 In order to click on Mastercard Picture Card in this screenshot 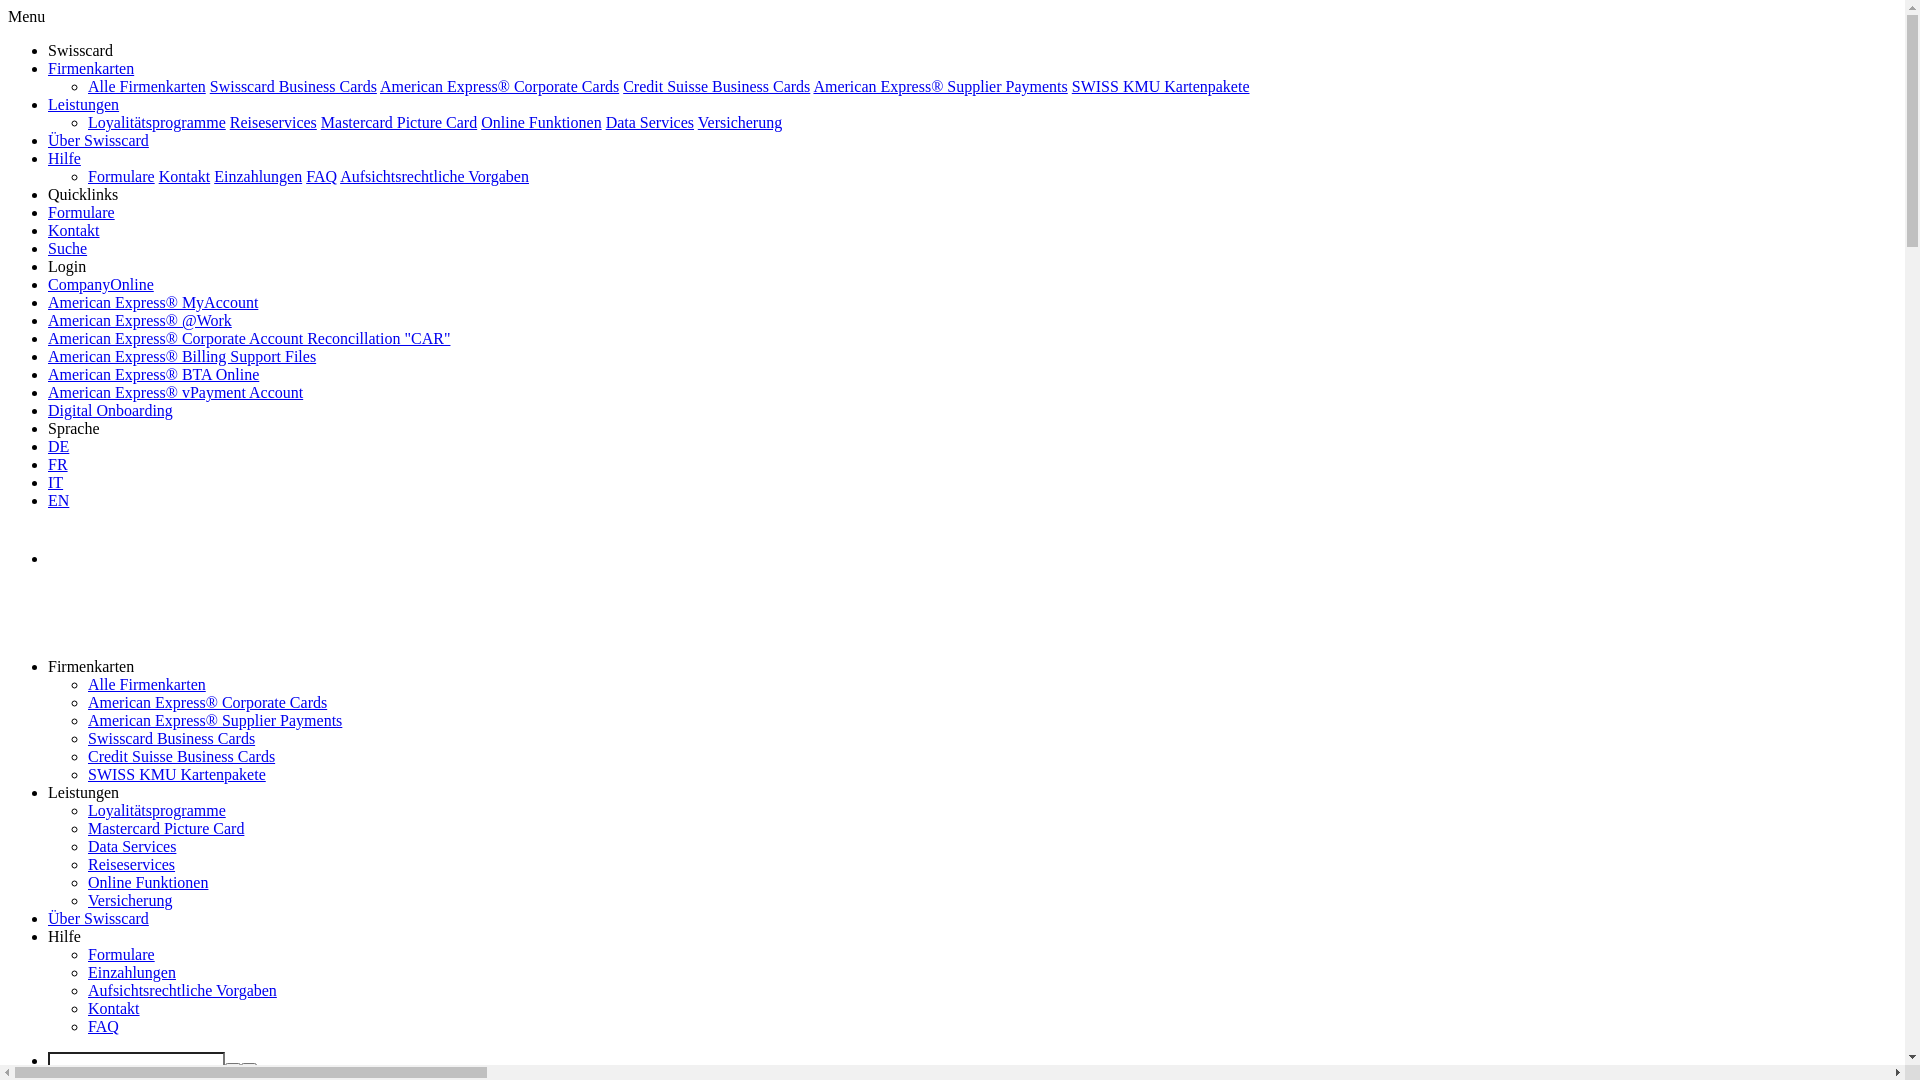, I will do `click(399, 122)`.